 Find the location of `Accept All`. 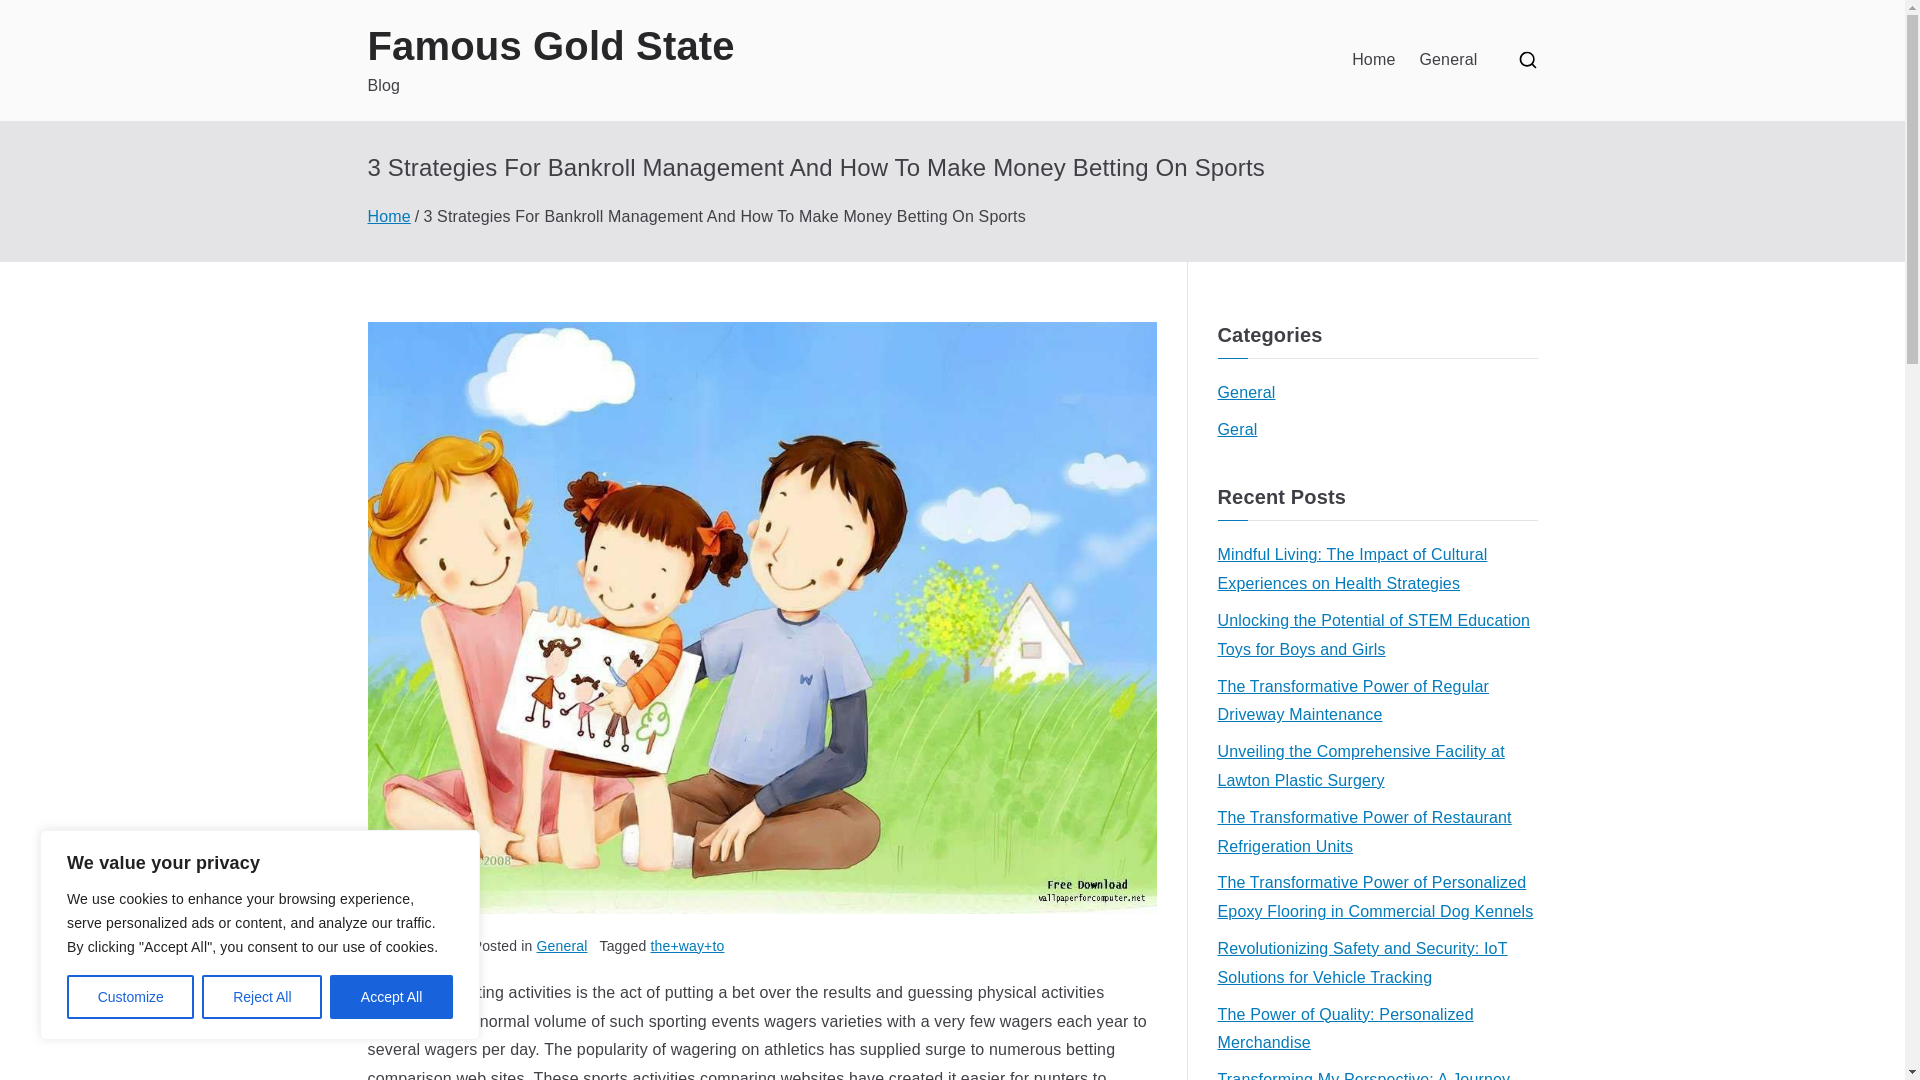

Accept All is located at coordinates (392, 997).